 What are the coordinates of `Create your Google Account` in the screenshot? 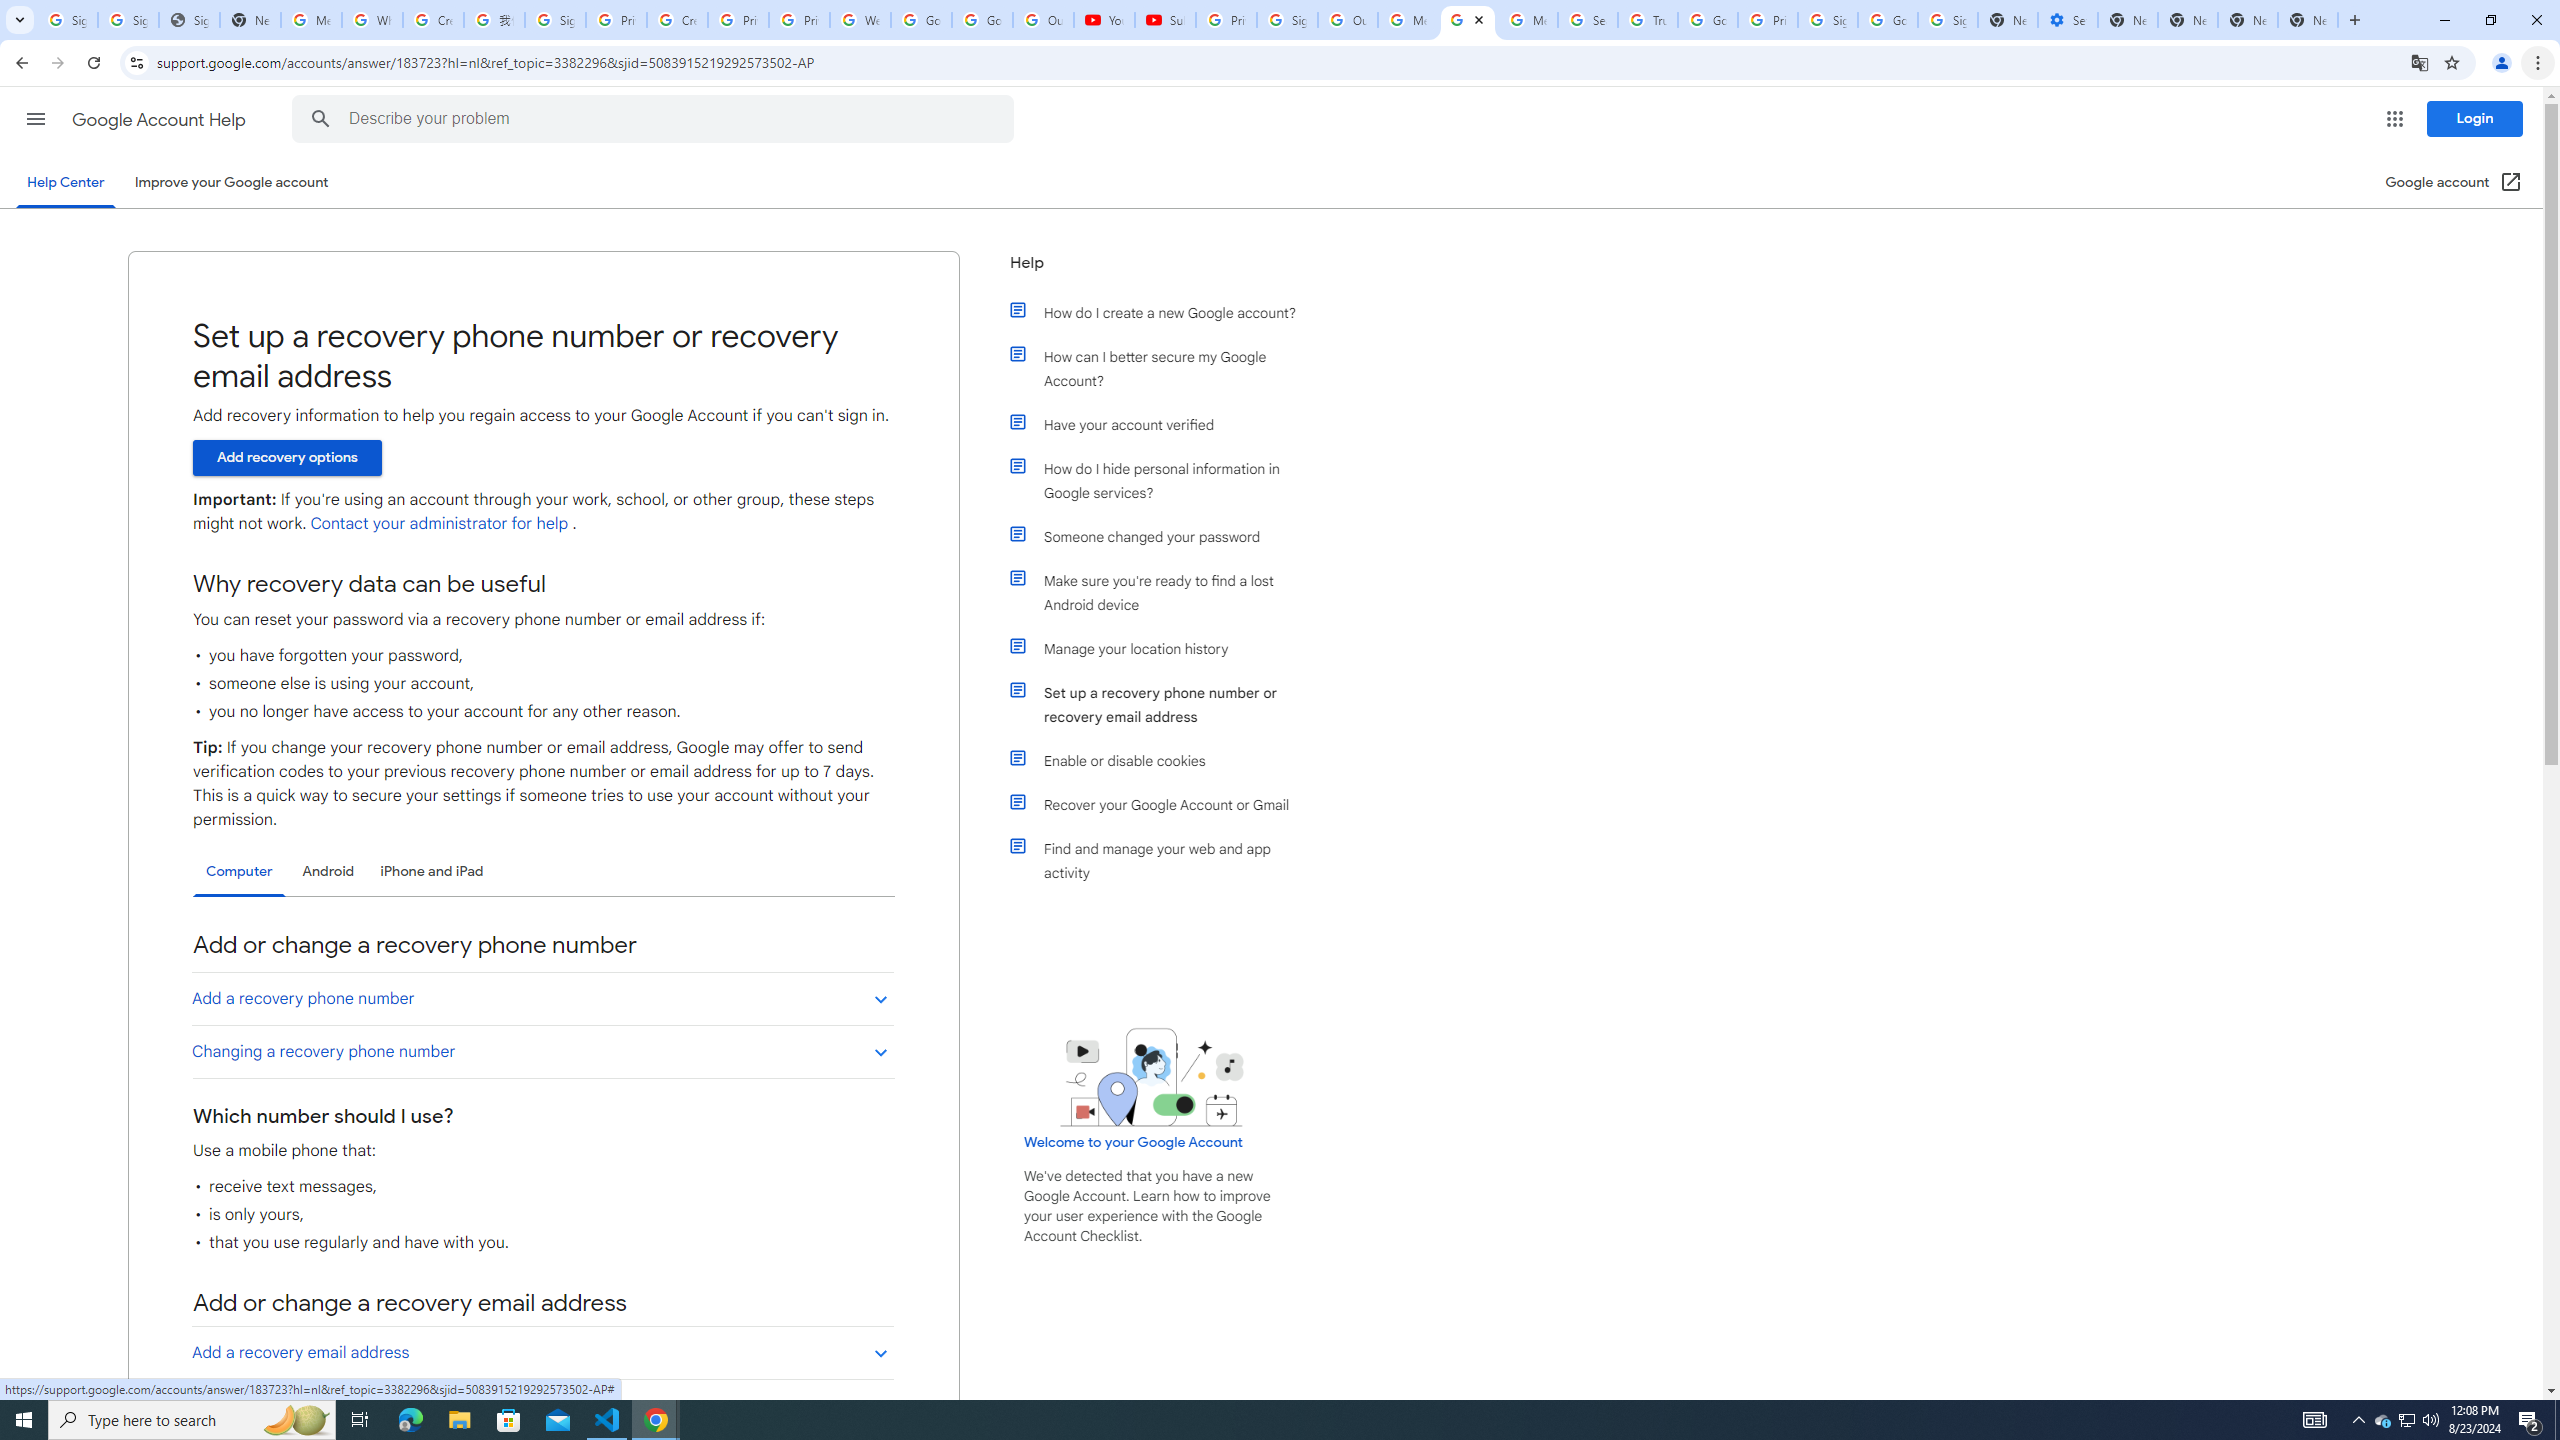 It's located at (676, 20).